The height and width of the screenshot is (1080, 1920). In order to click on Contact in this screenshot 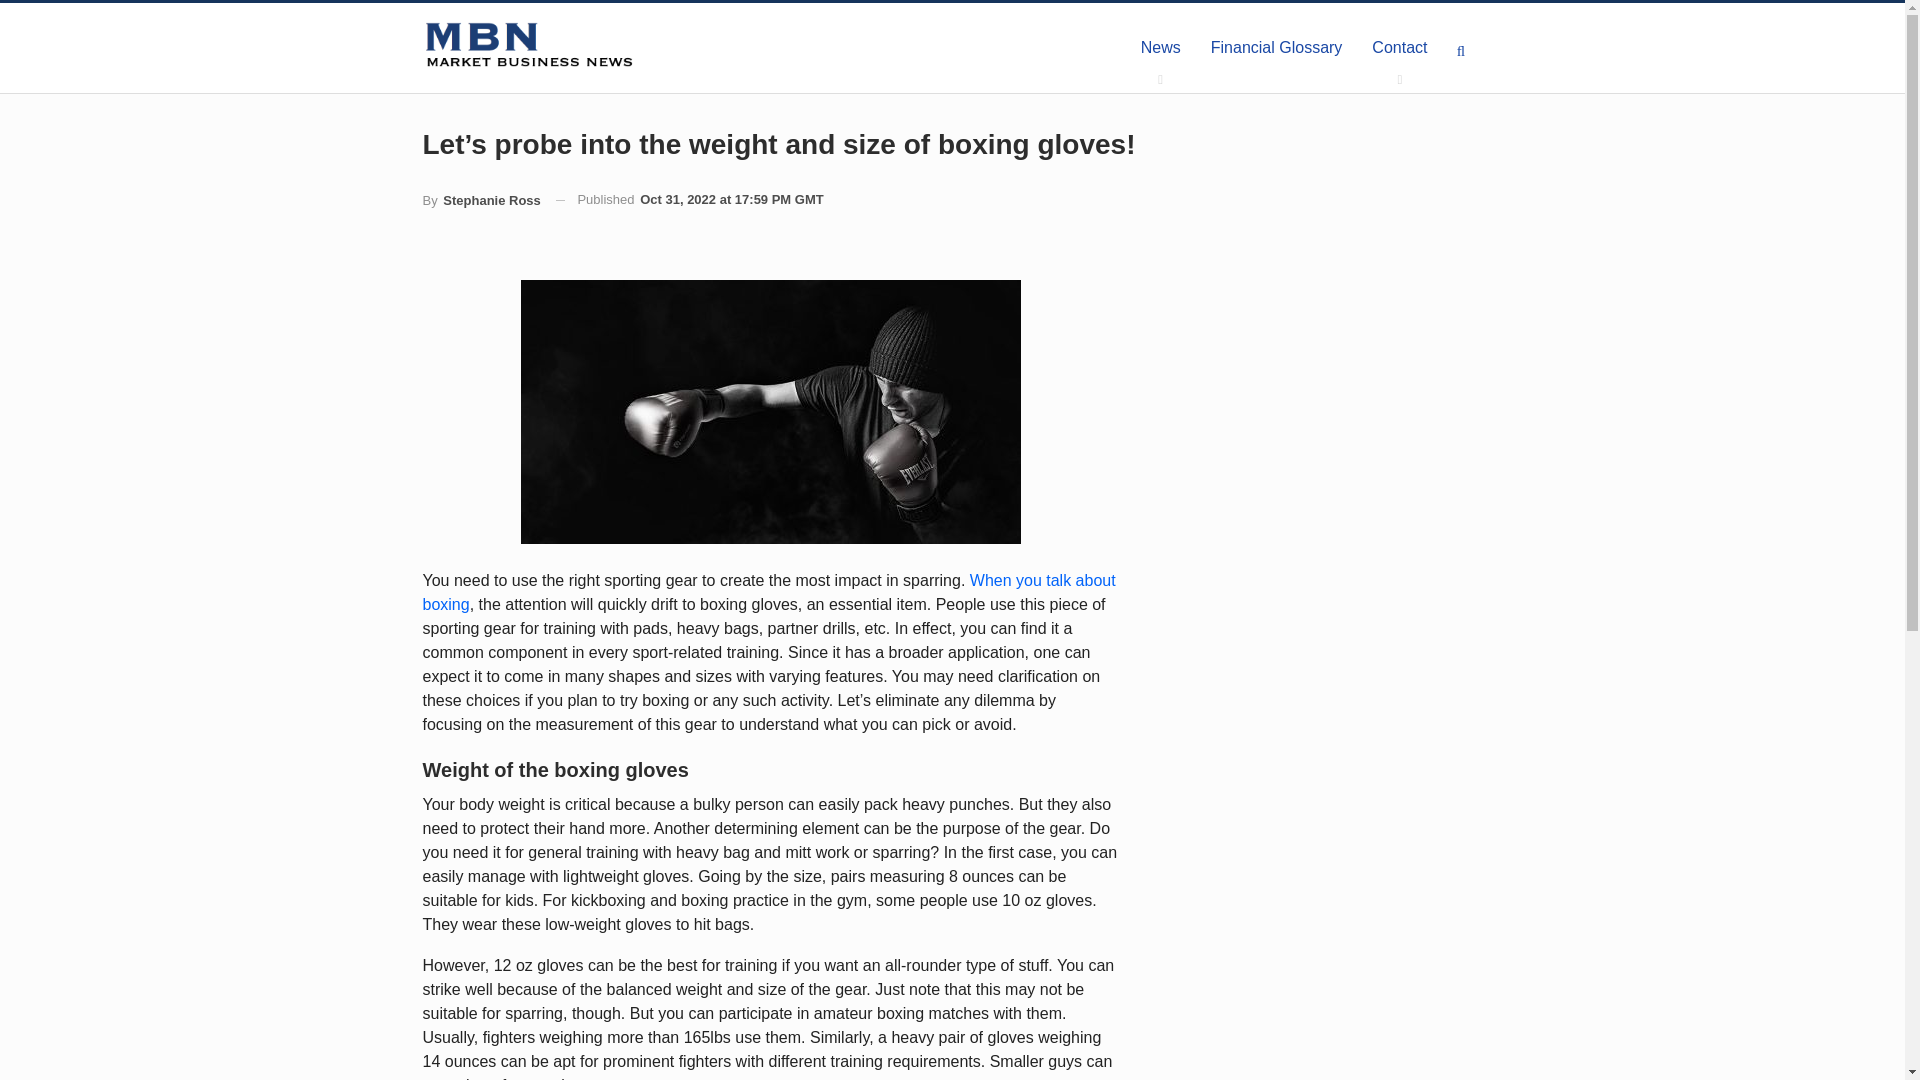, I will do `click(1399, 48)`.